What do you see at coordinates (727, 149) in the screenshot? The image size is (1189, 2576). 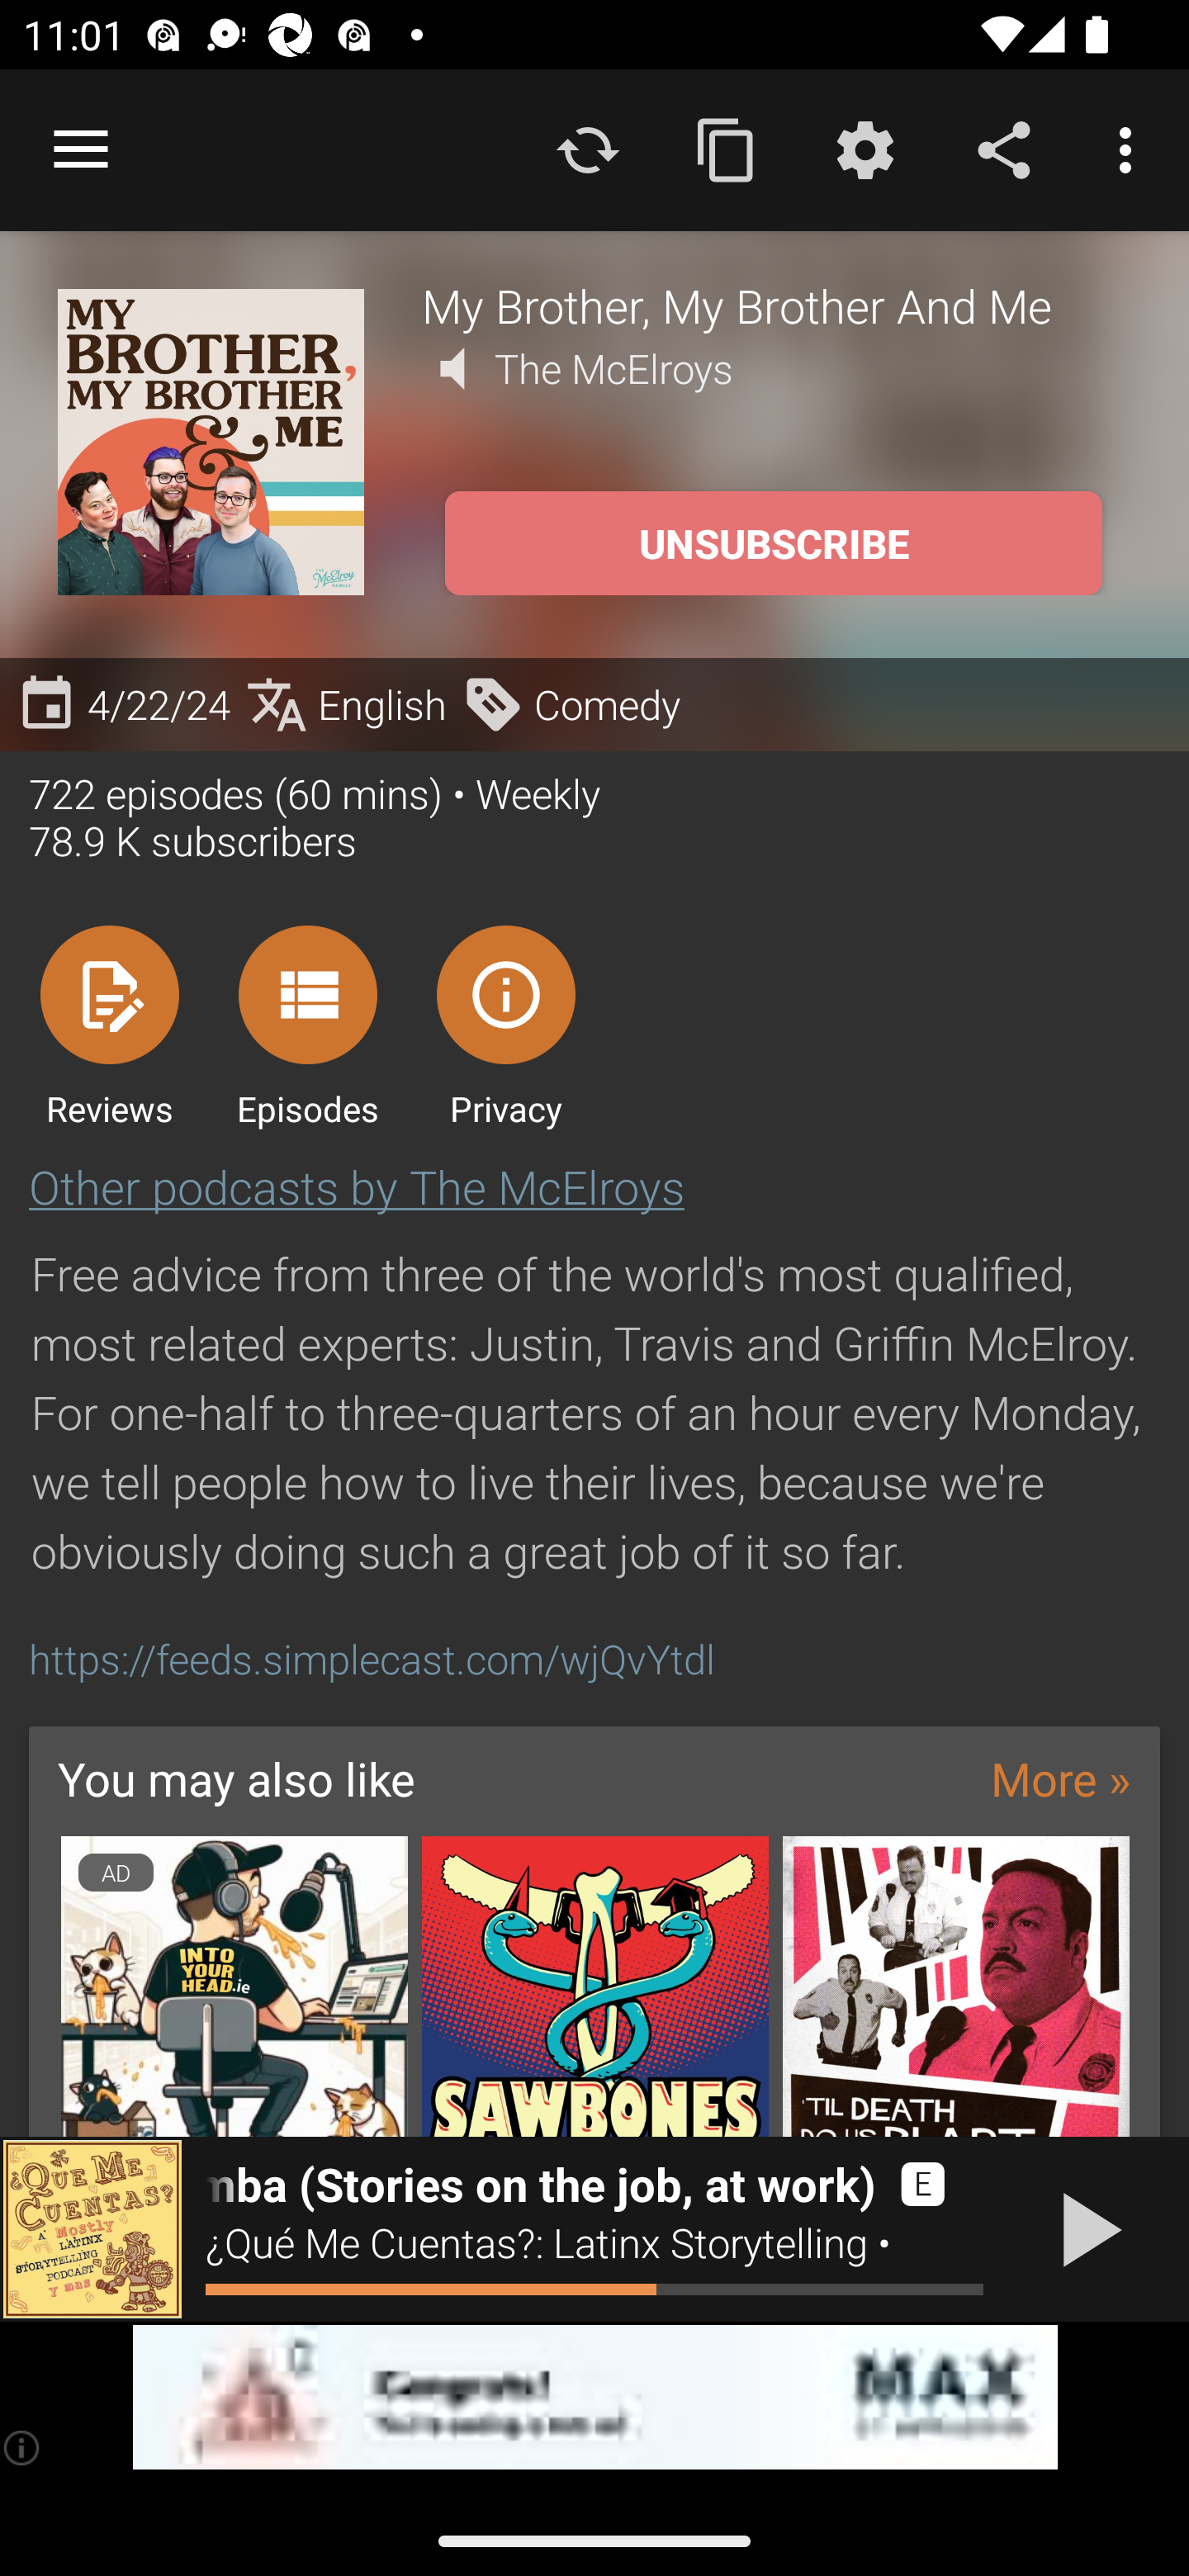 I see `Copy feed url to clipboard` at bounding box center [727, 149].